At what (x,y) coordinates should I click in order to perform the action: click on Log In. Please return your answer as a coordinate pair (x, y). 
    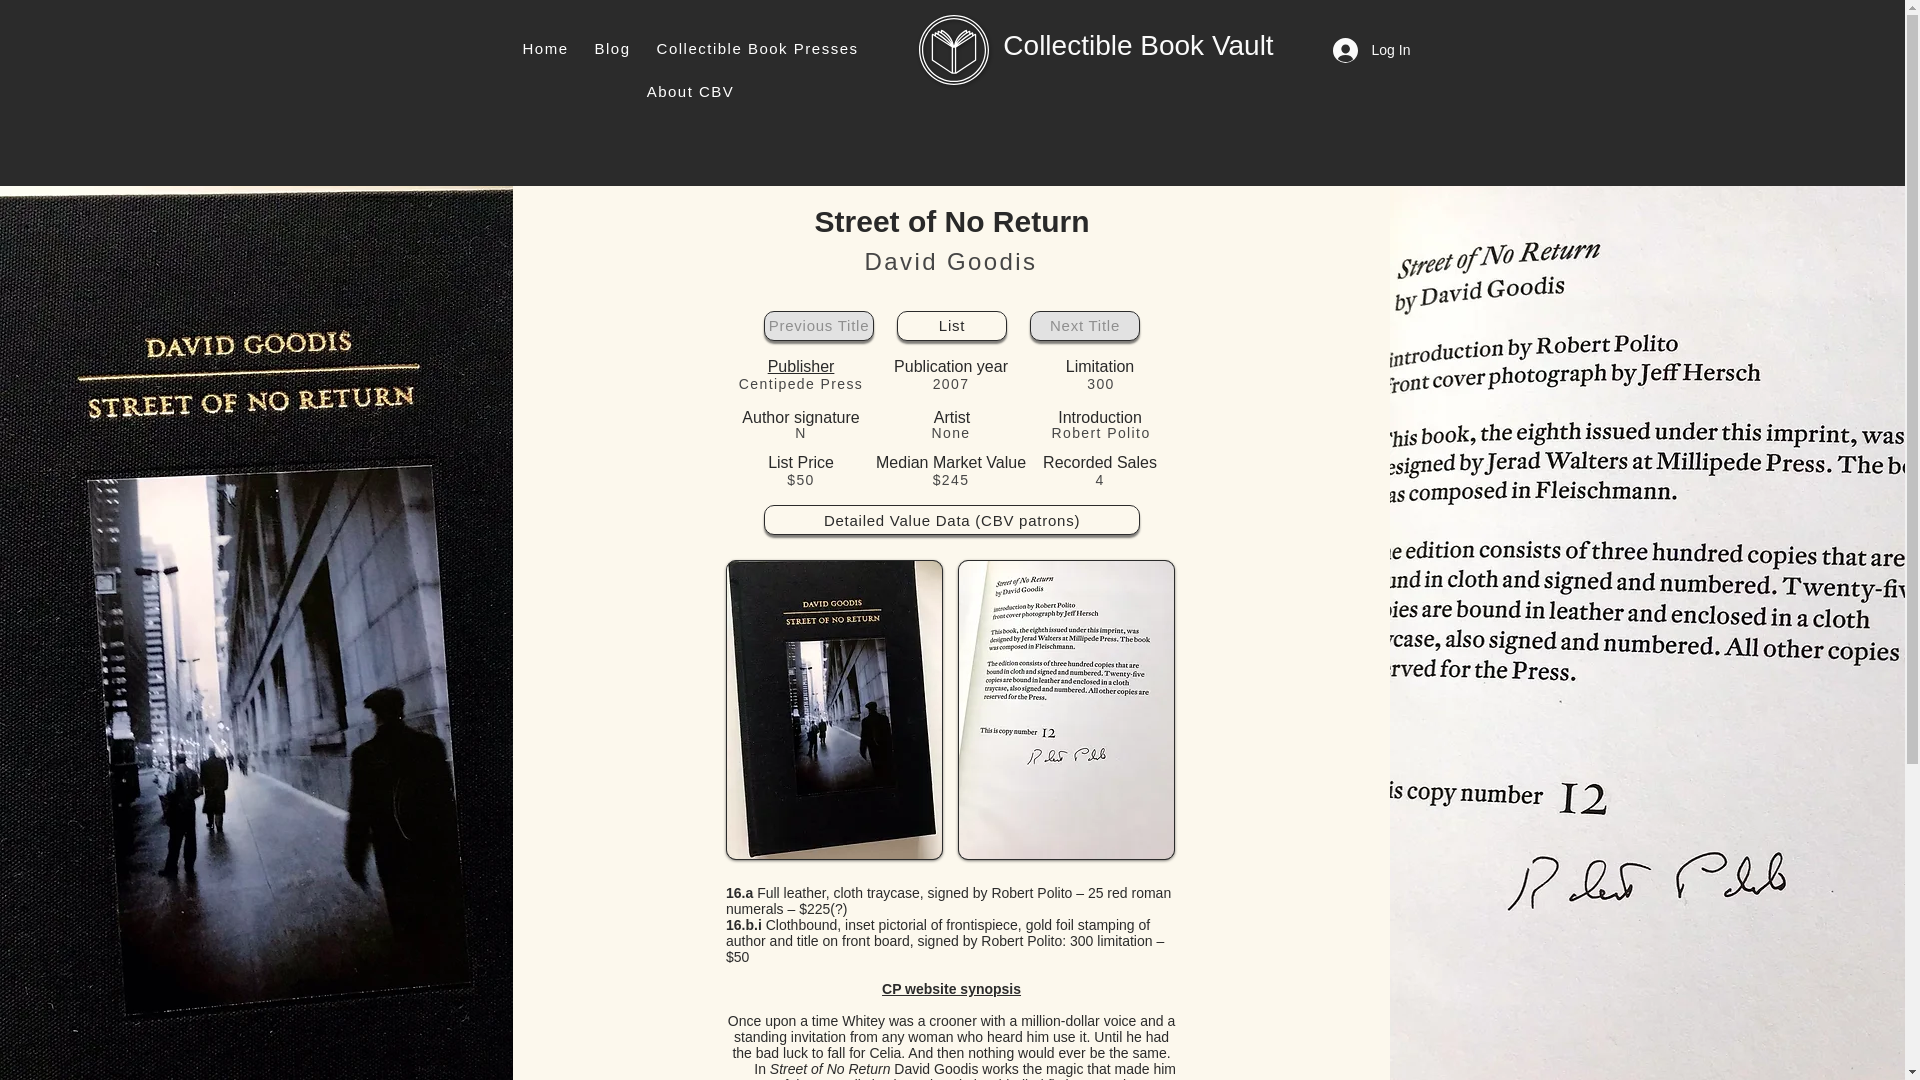
    Looking at the image, I should click on (1358, 50).